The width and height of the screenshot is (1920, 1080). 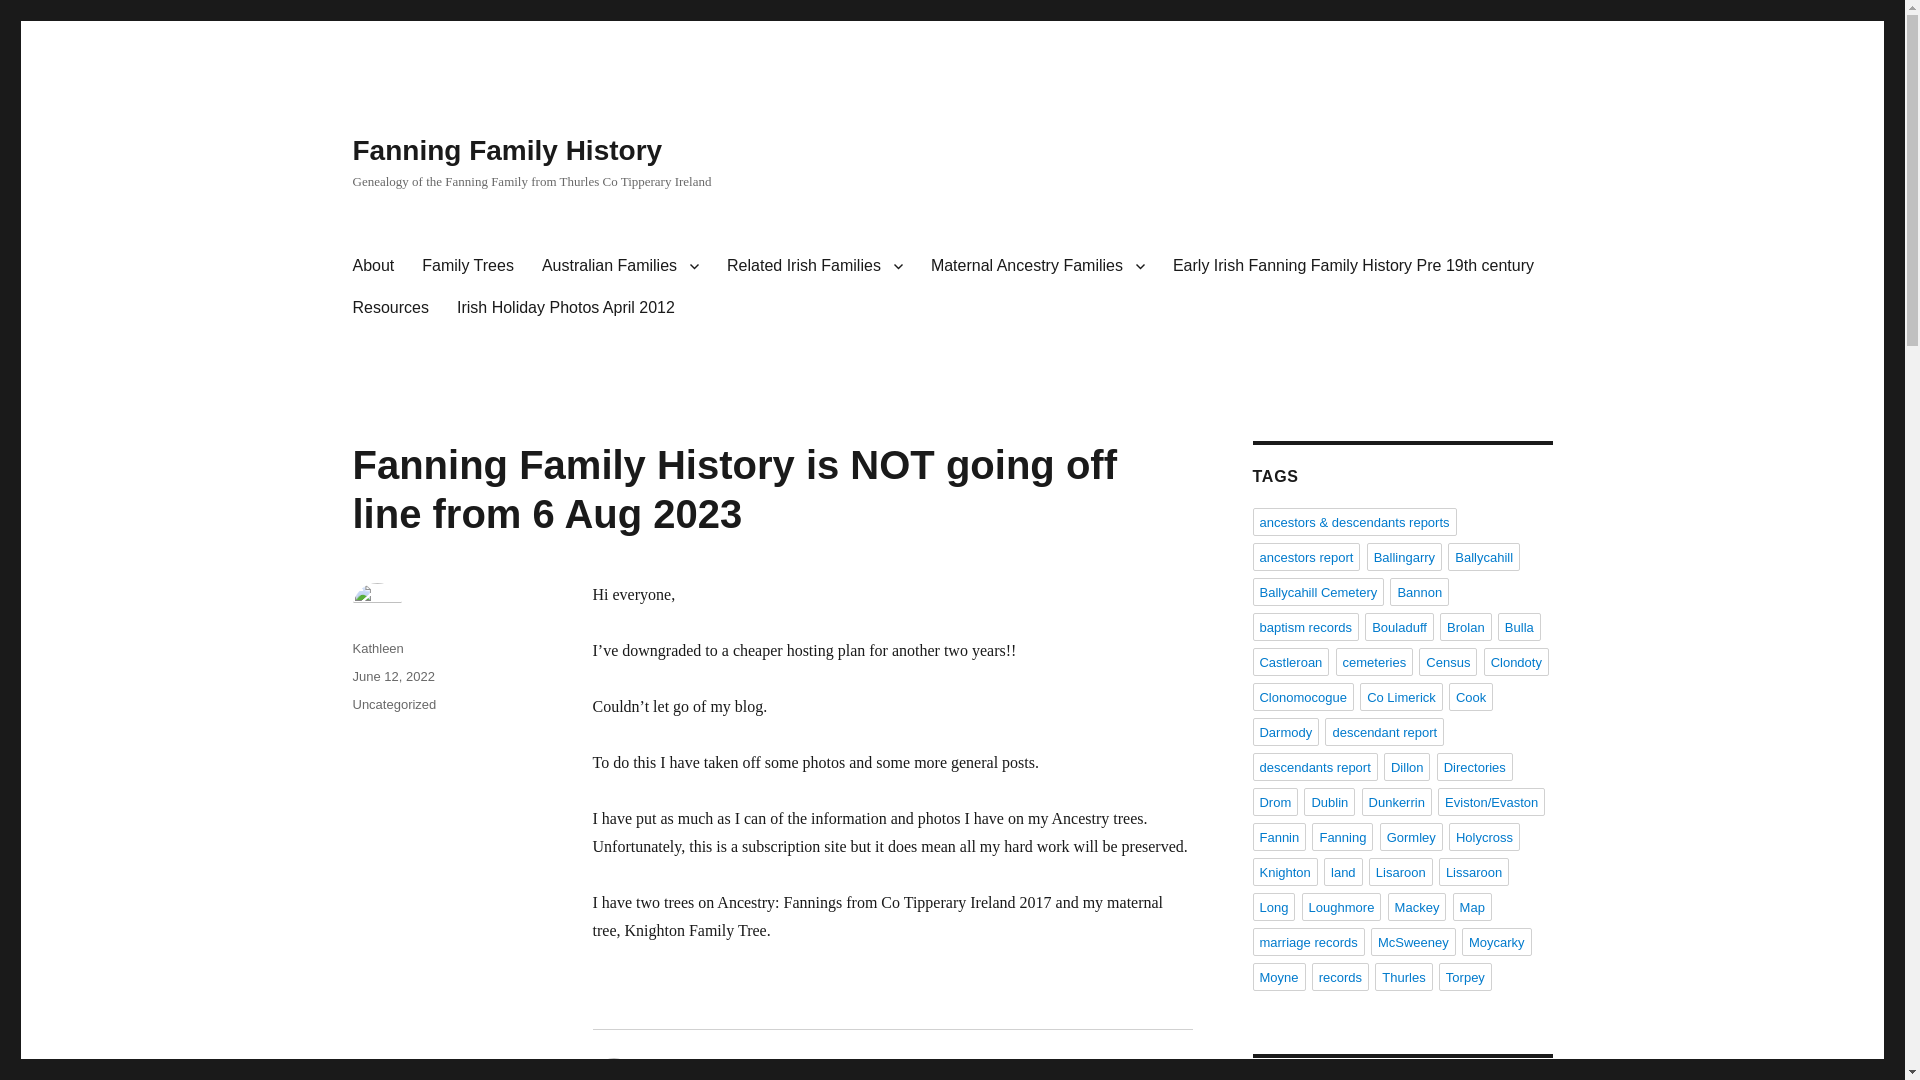 I want to click on Family Trees, so click(x=468, y=266).